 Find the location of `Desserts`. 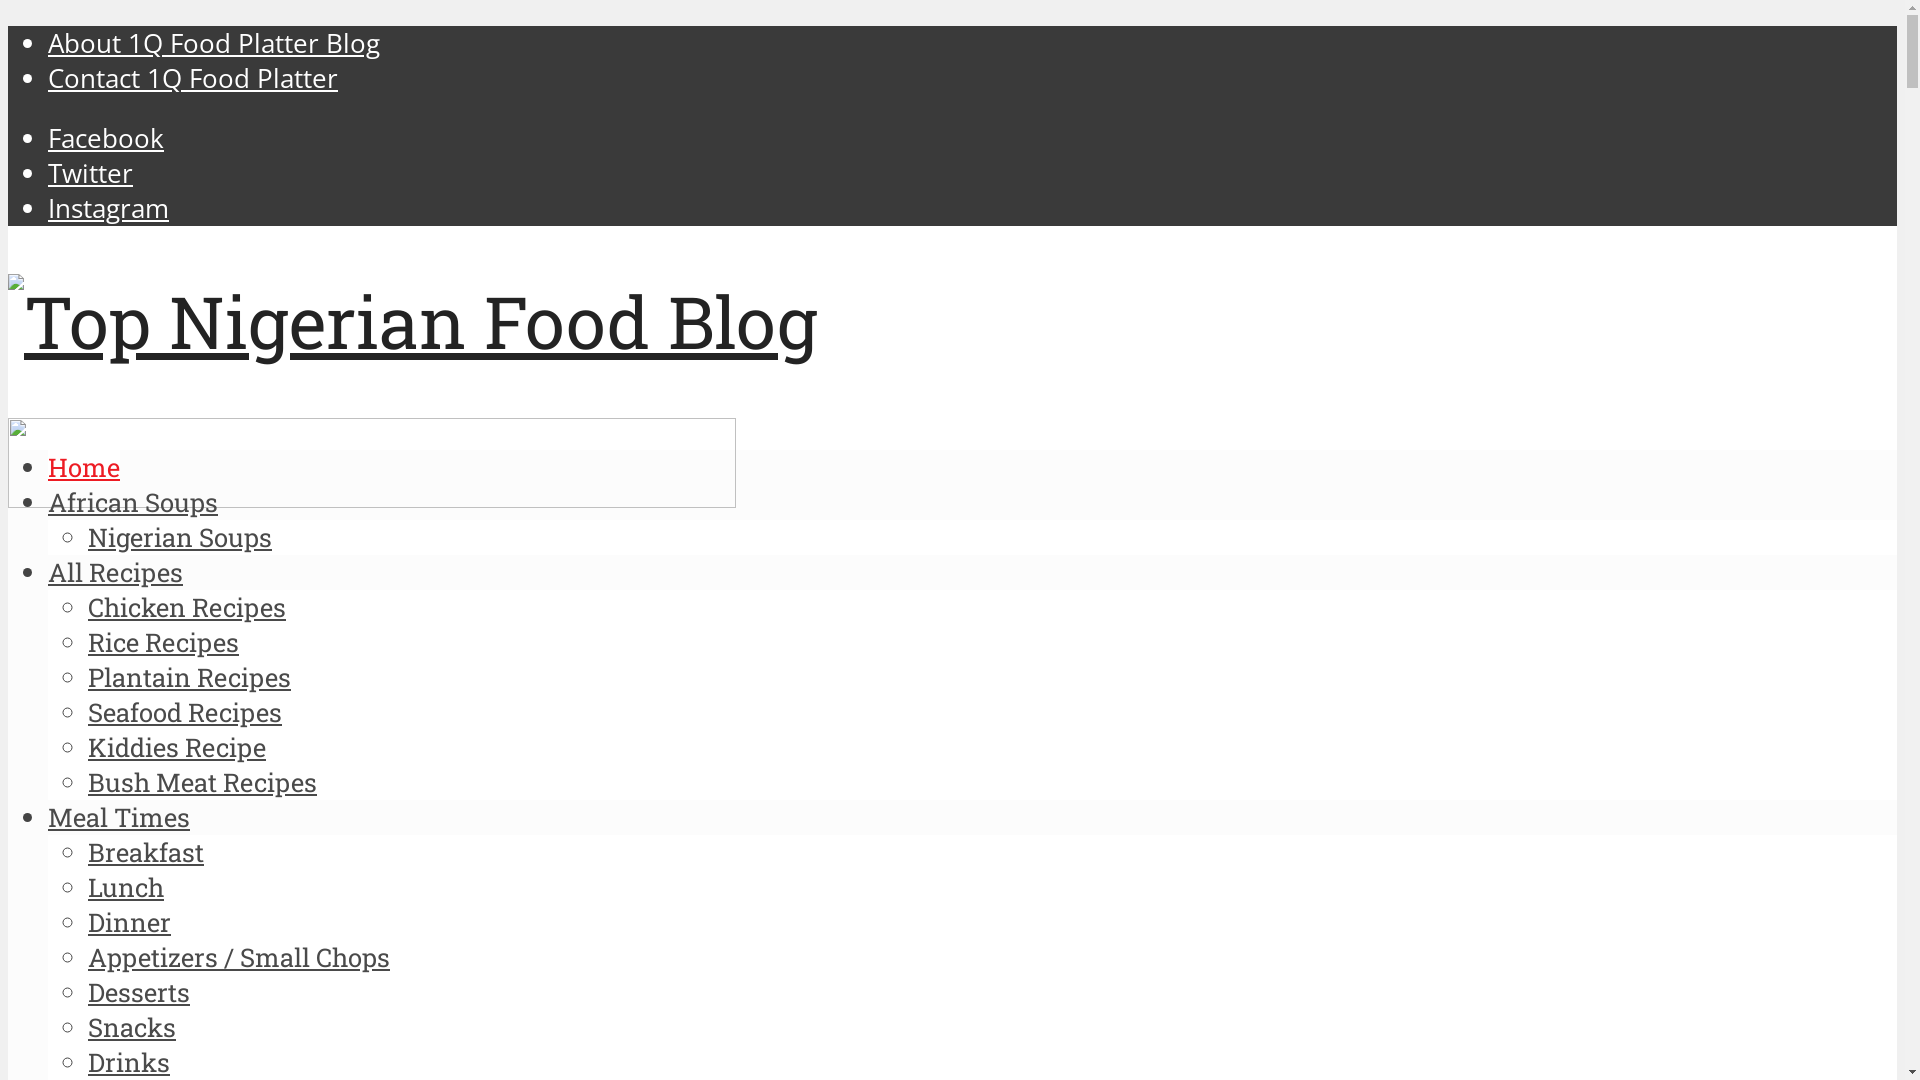

Desserts is located at coordinates (139, 992).